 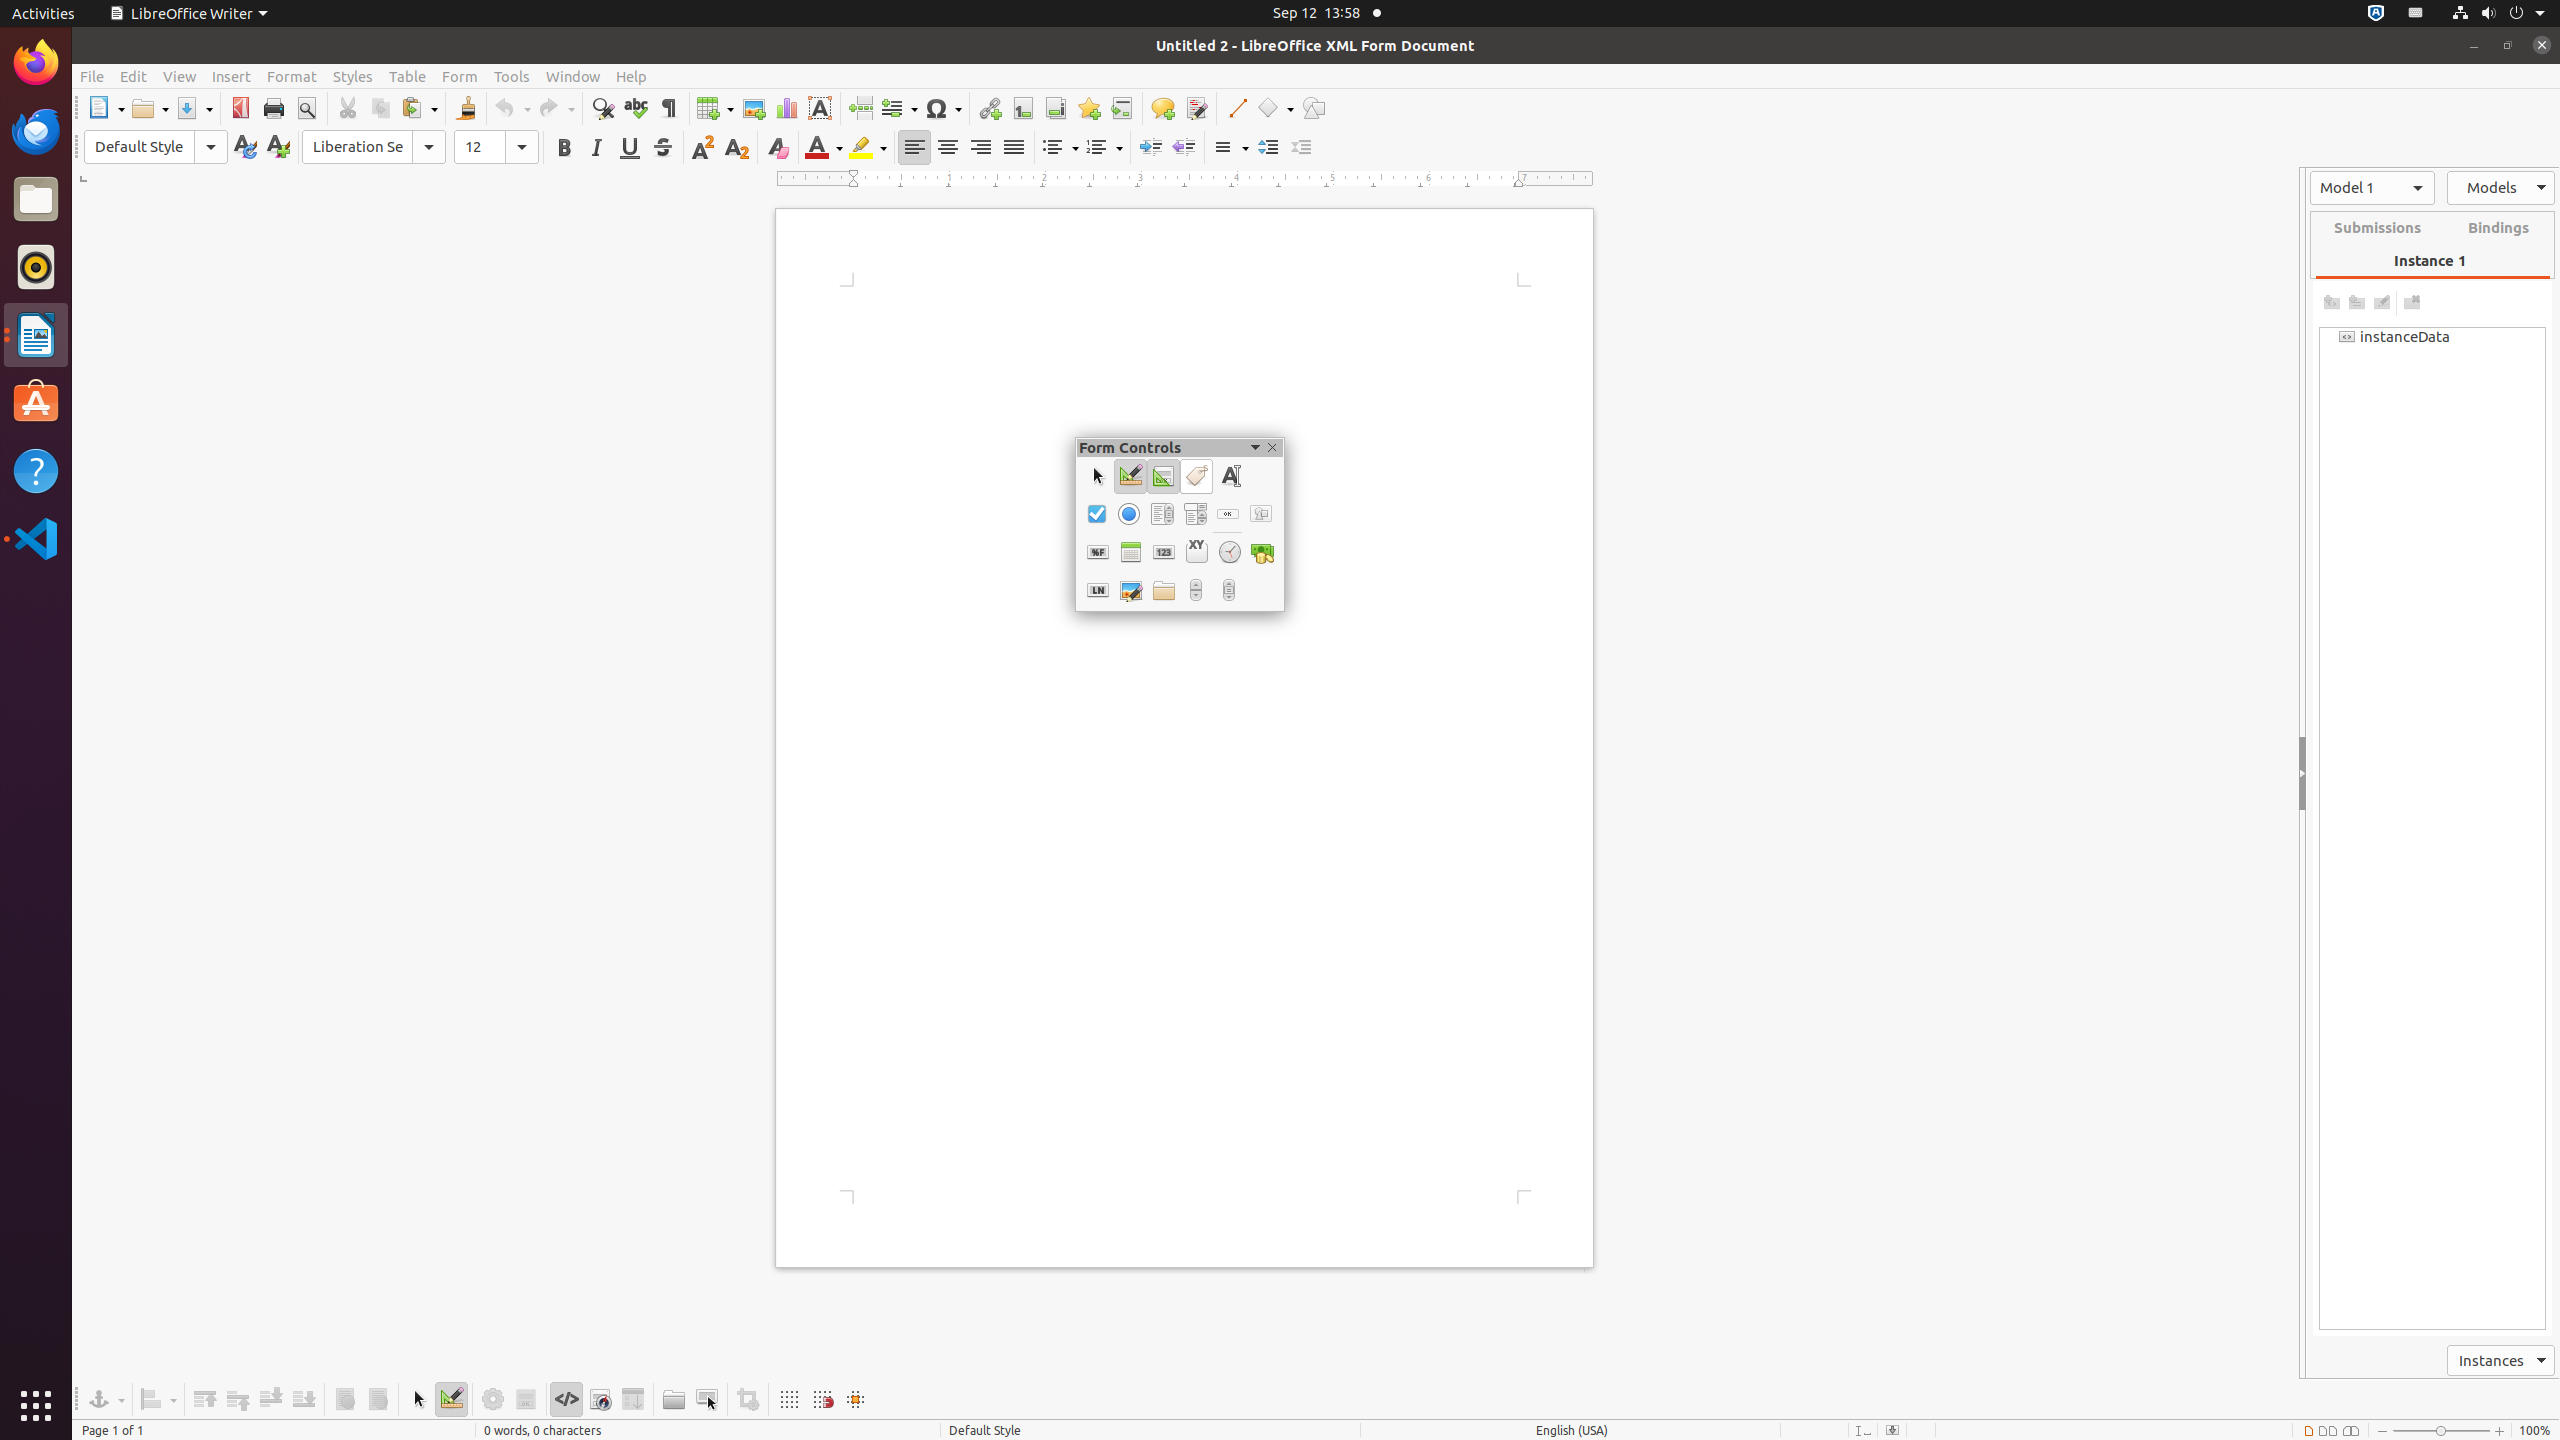 I want to click on Currency Field, so click(x=1262, y=552).